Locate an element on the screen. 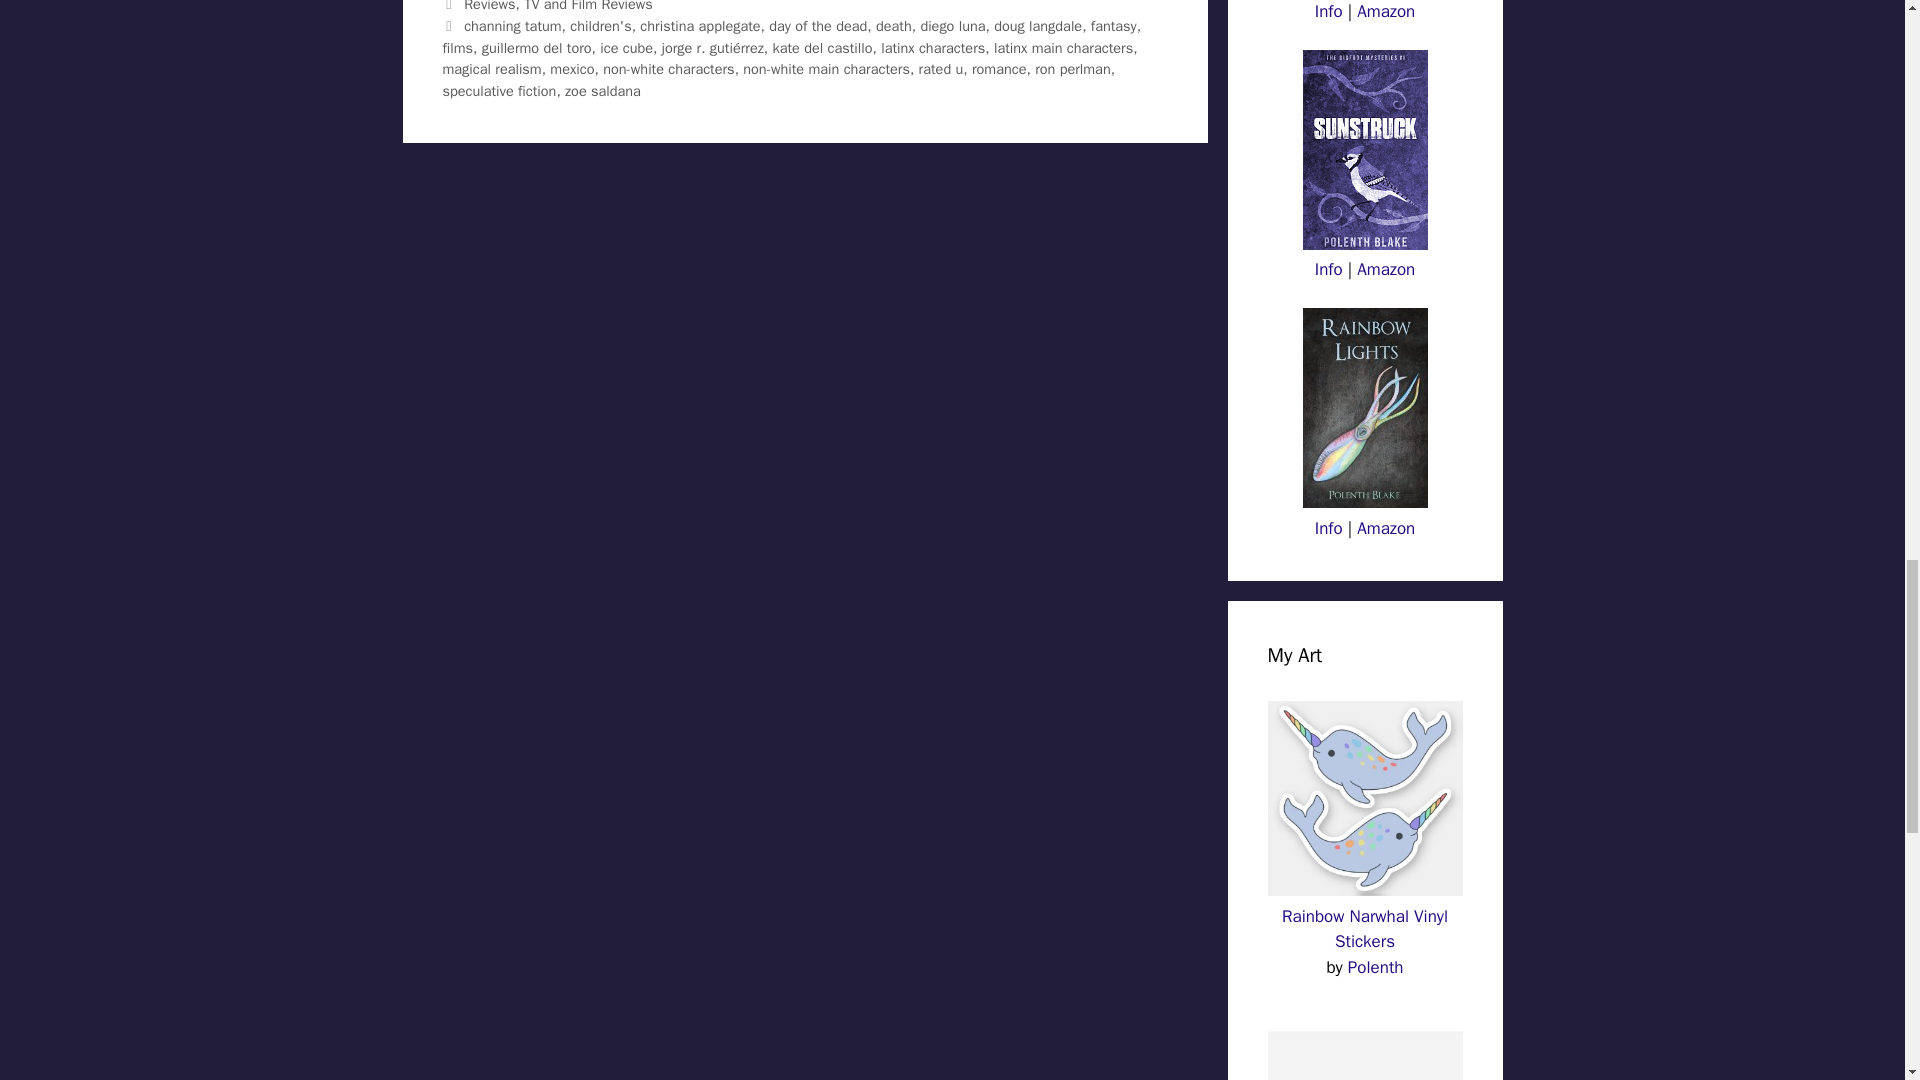 Image resolution: width=1920 pixels, height=1080 pixels. romance is located at coordinates (999, 68).